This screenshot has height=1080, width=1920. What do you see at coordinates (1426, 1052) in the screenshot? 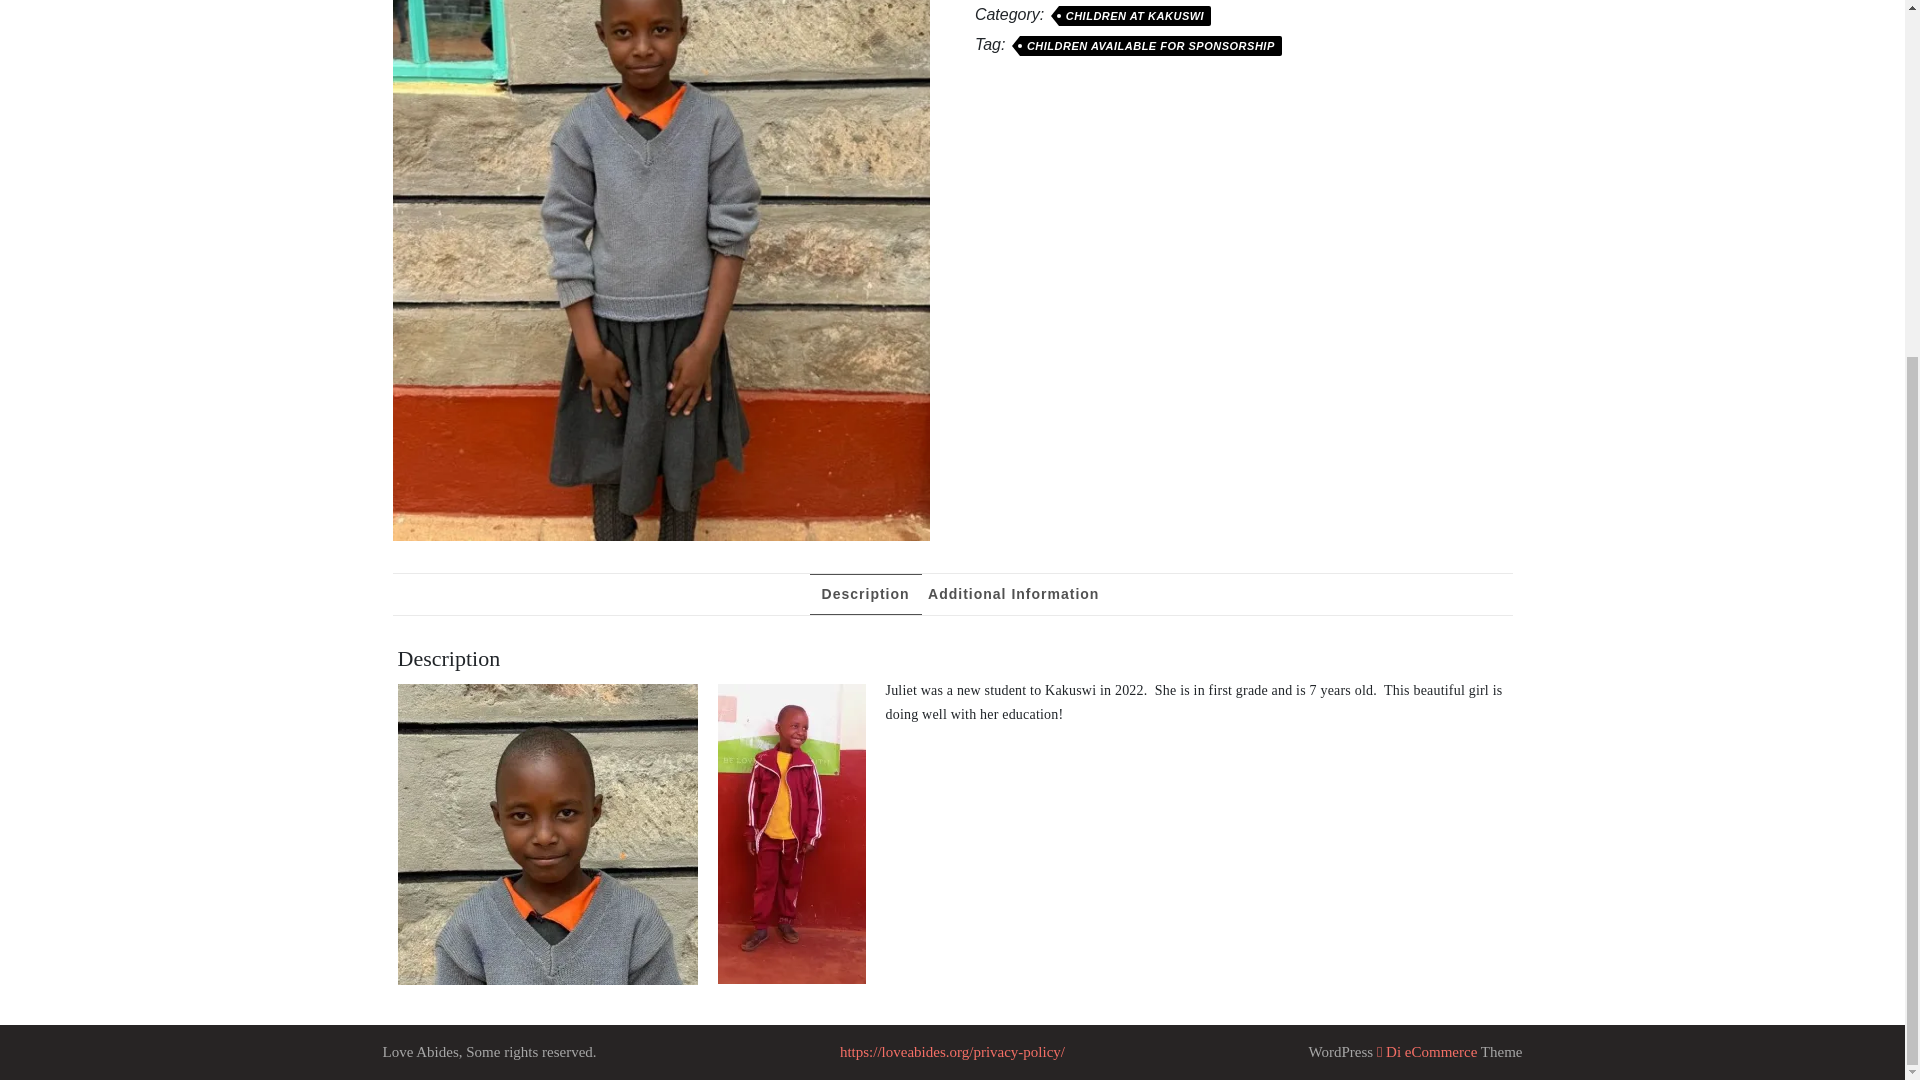
I see `Di eCommerce` at bounding box center [1426, 1052].